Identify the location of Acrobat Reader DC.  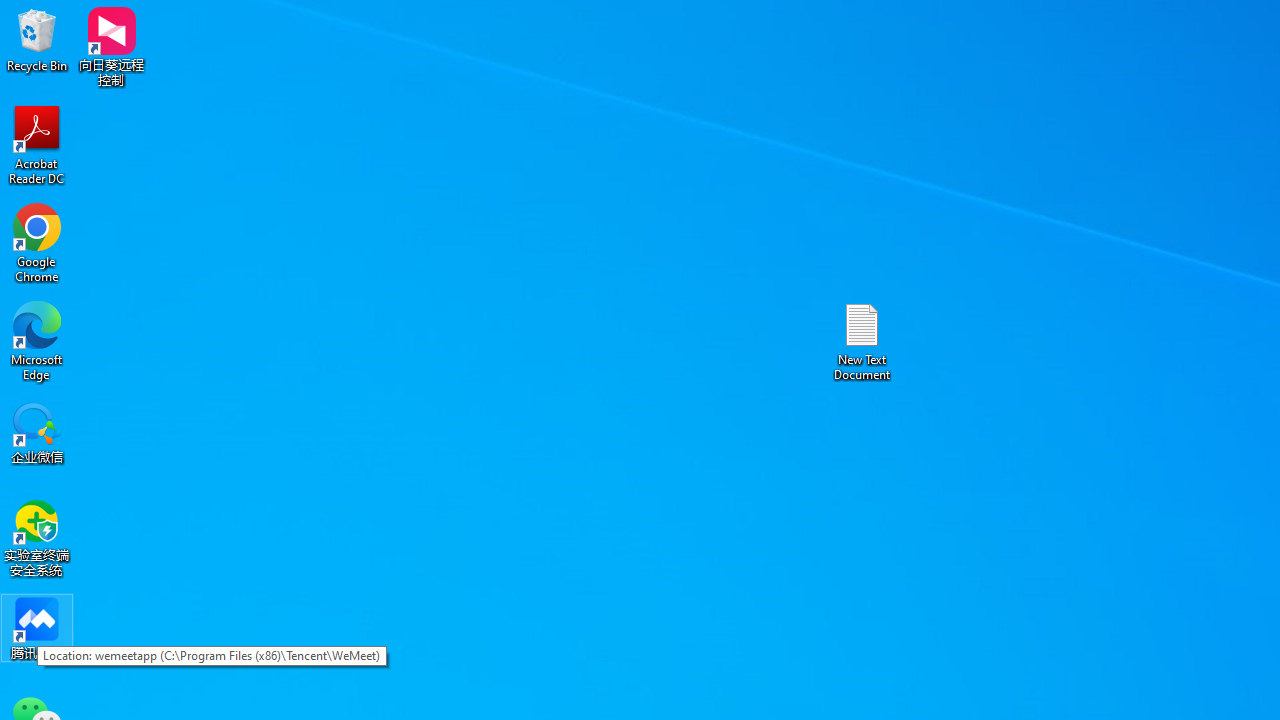
(37, 144).